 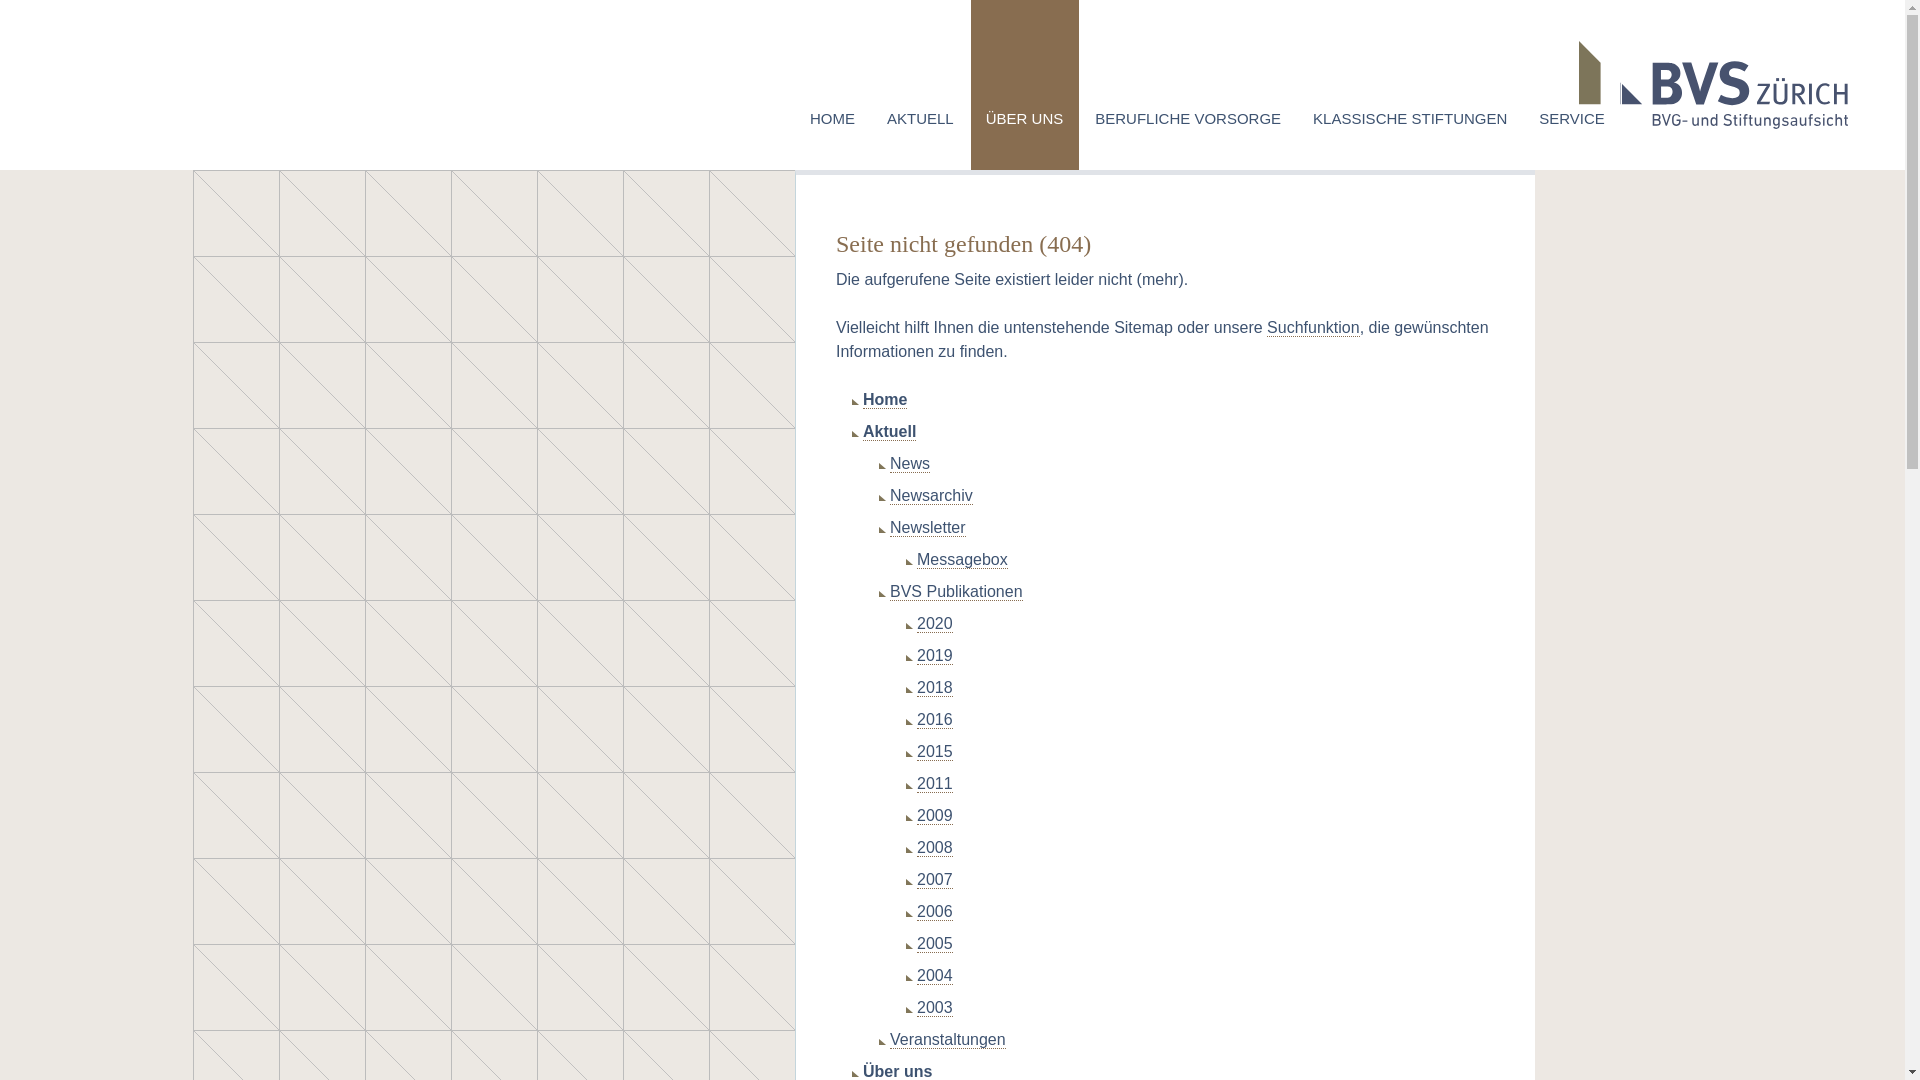 What do you see at coordinates (931, 496) in the screenshot?
I see `Newsarchiv` at bounding box center [931, 496].